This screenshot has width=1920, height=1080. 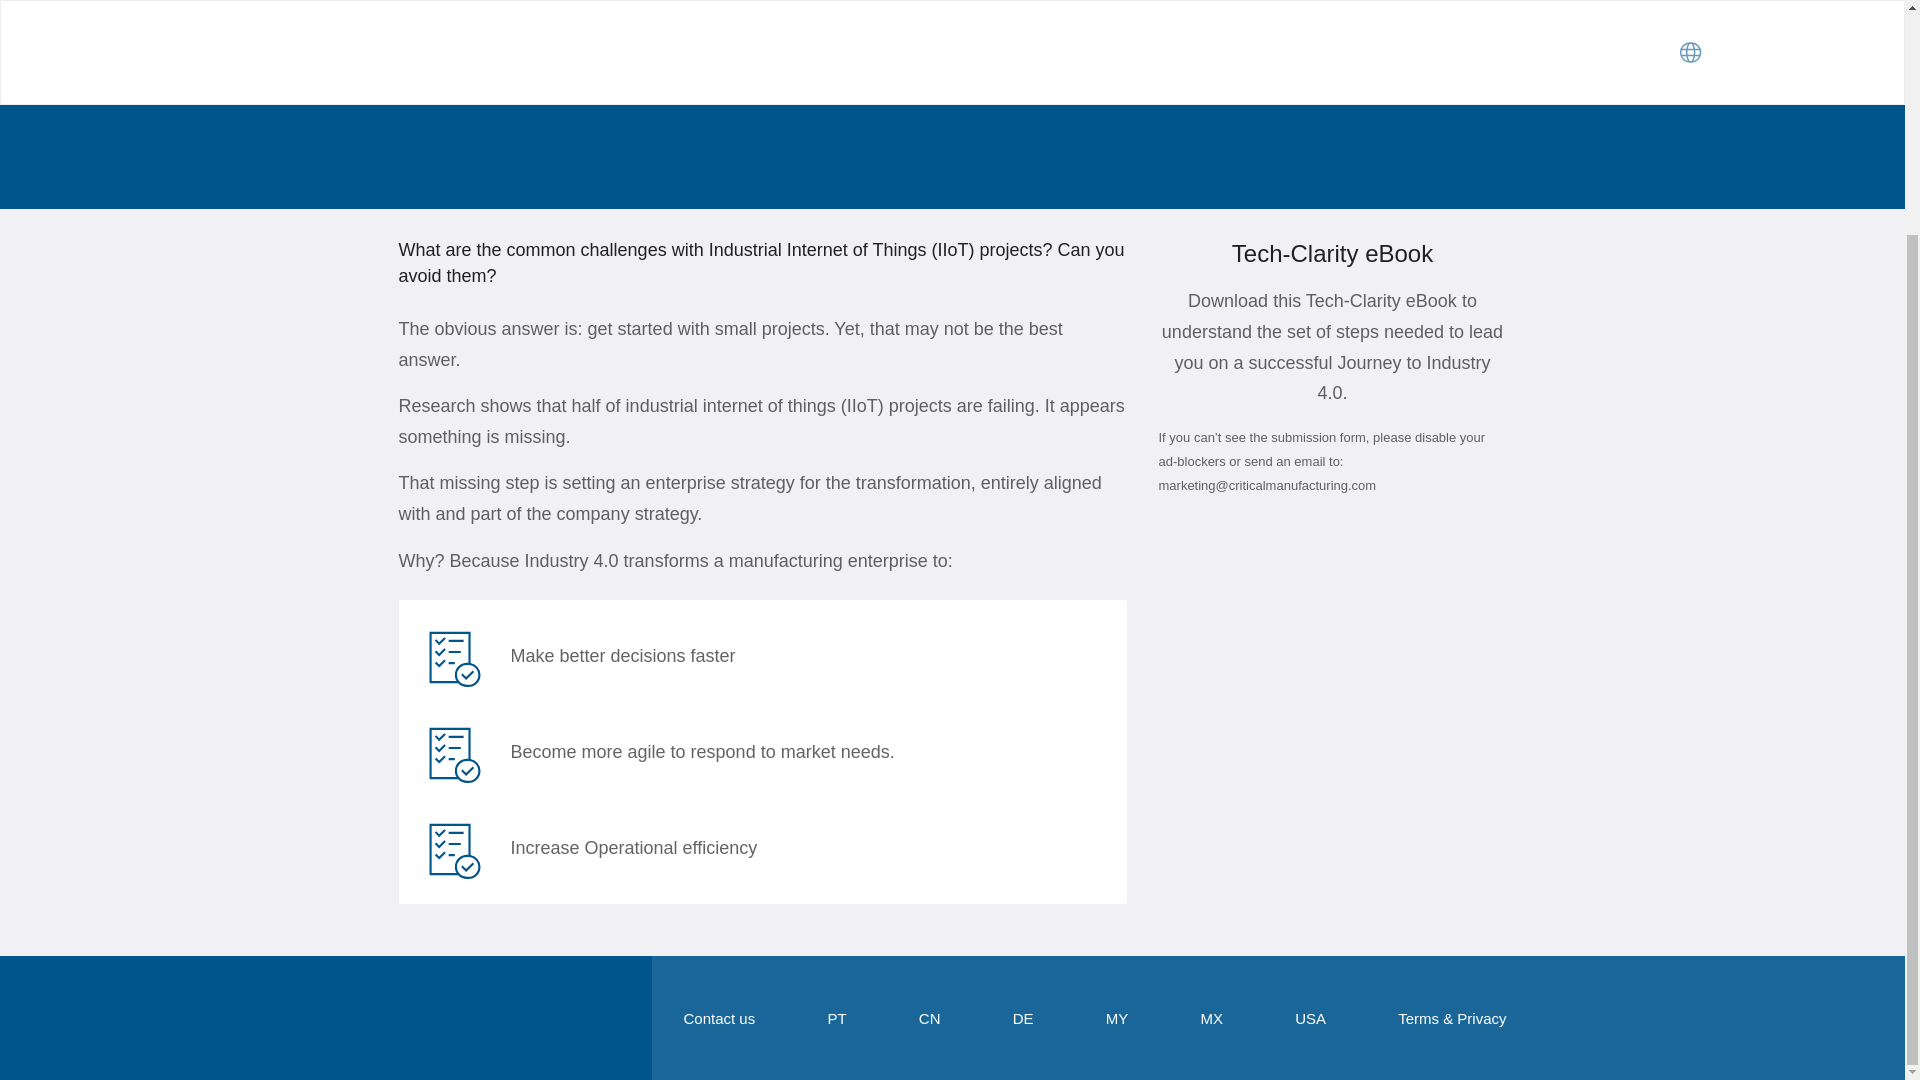 What do you see at coordinates (930, 1018) in the screenshot?
I see `China ` at bounding box center [930, 1018].